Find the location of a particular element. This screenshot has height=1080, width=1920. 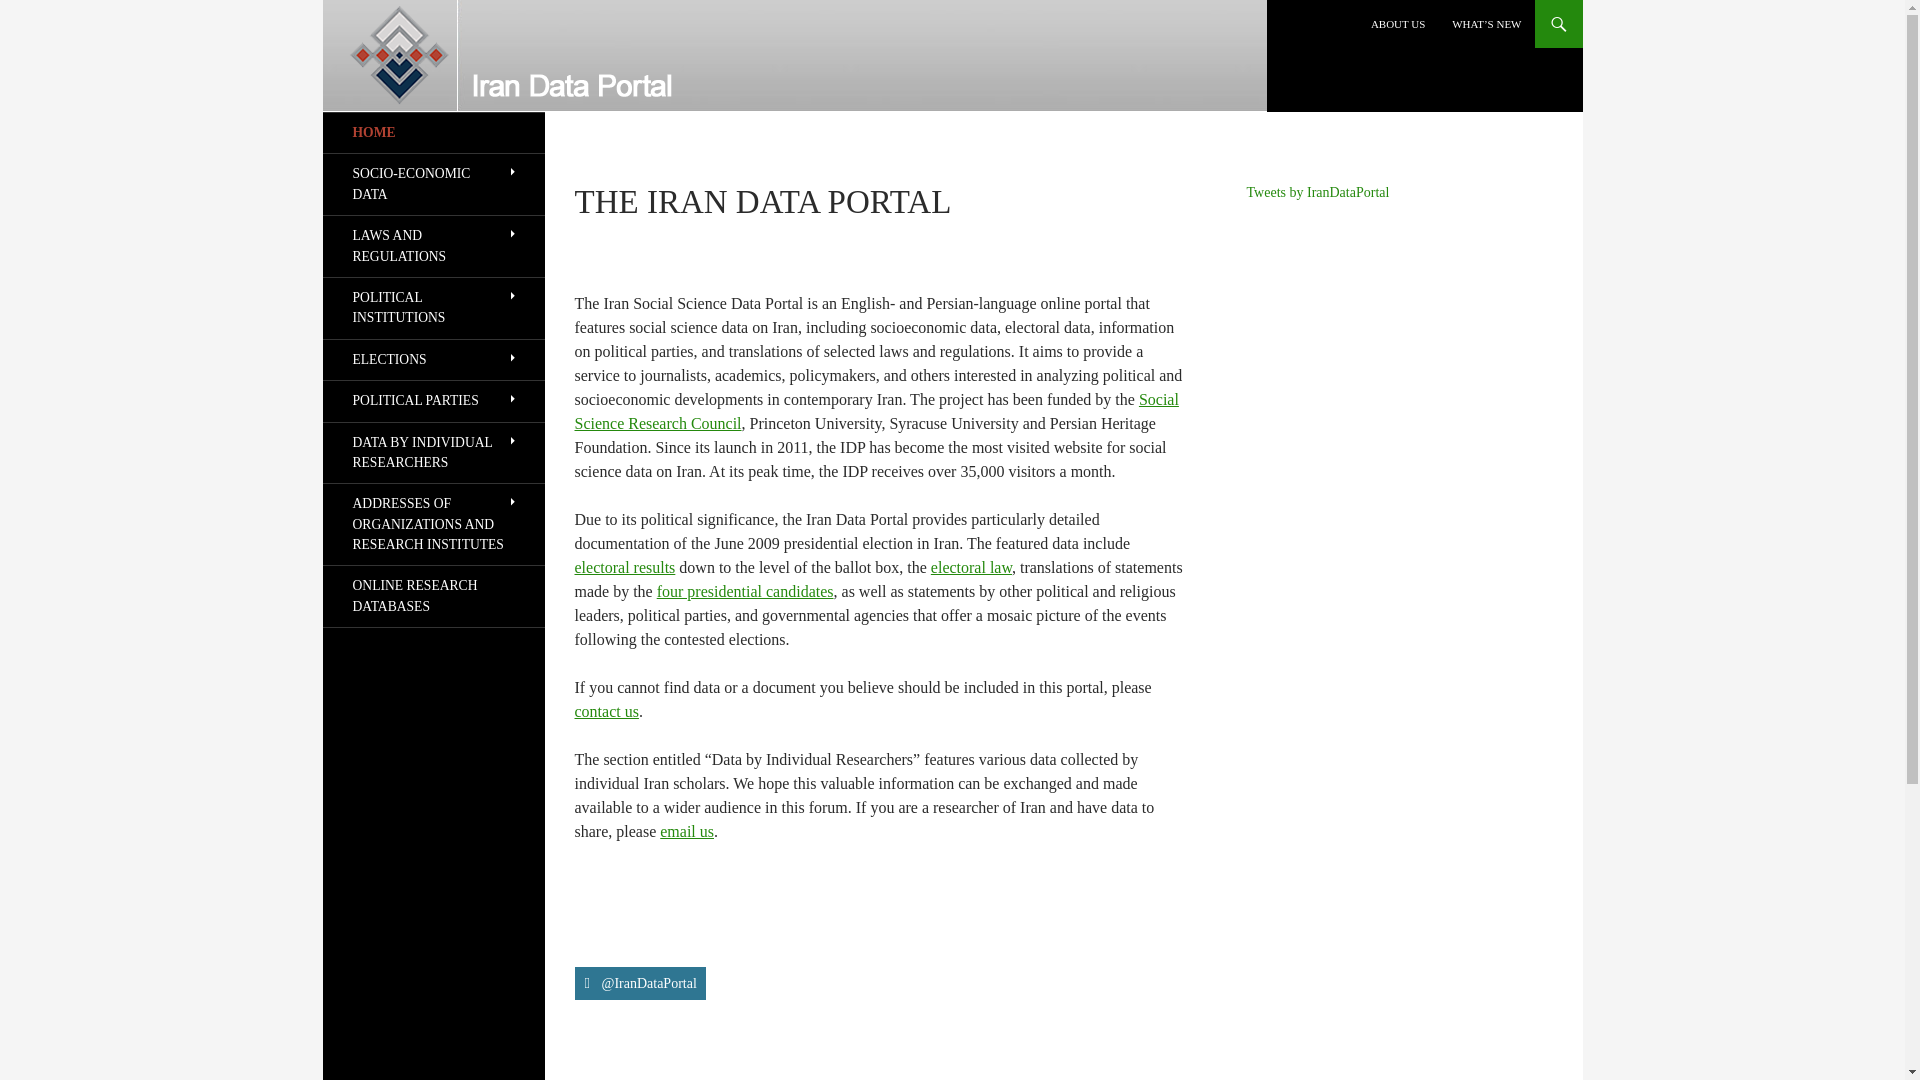

email us is located at coordinates (687, 831).